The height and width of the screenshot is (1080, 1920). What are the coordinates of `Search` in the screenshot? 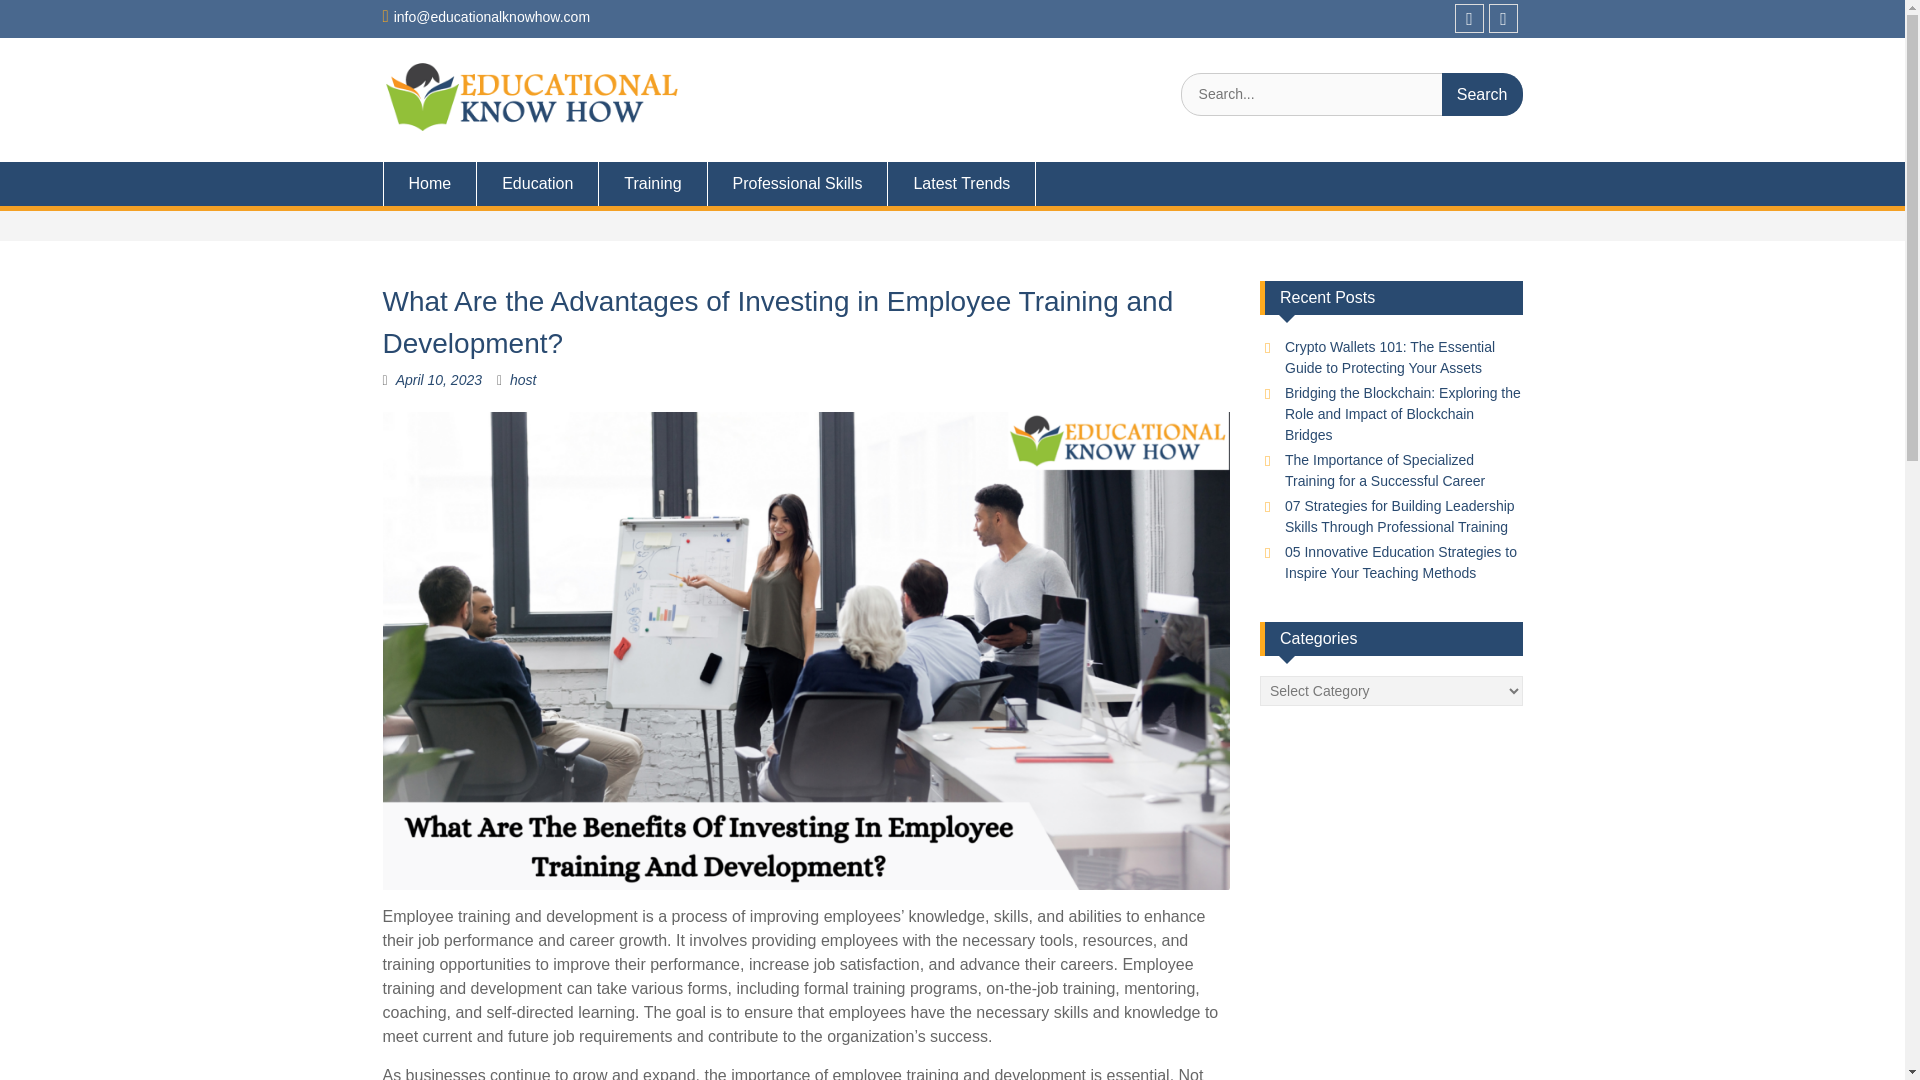 It's located at (1482, 94).